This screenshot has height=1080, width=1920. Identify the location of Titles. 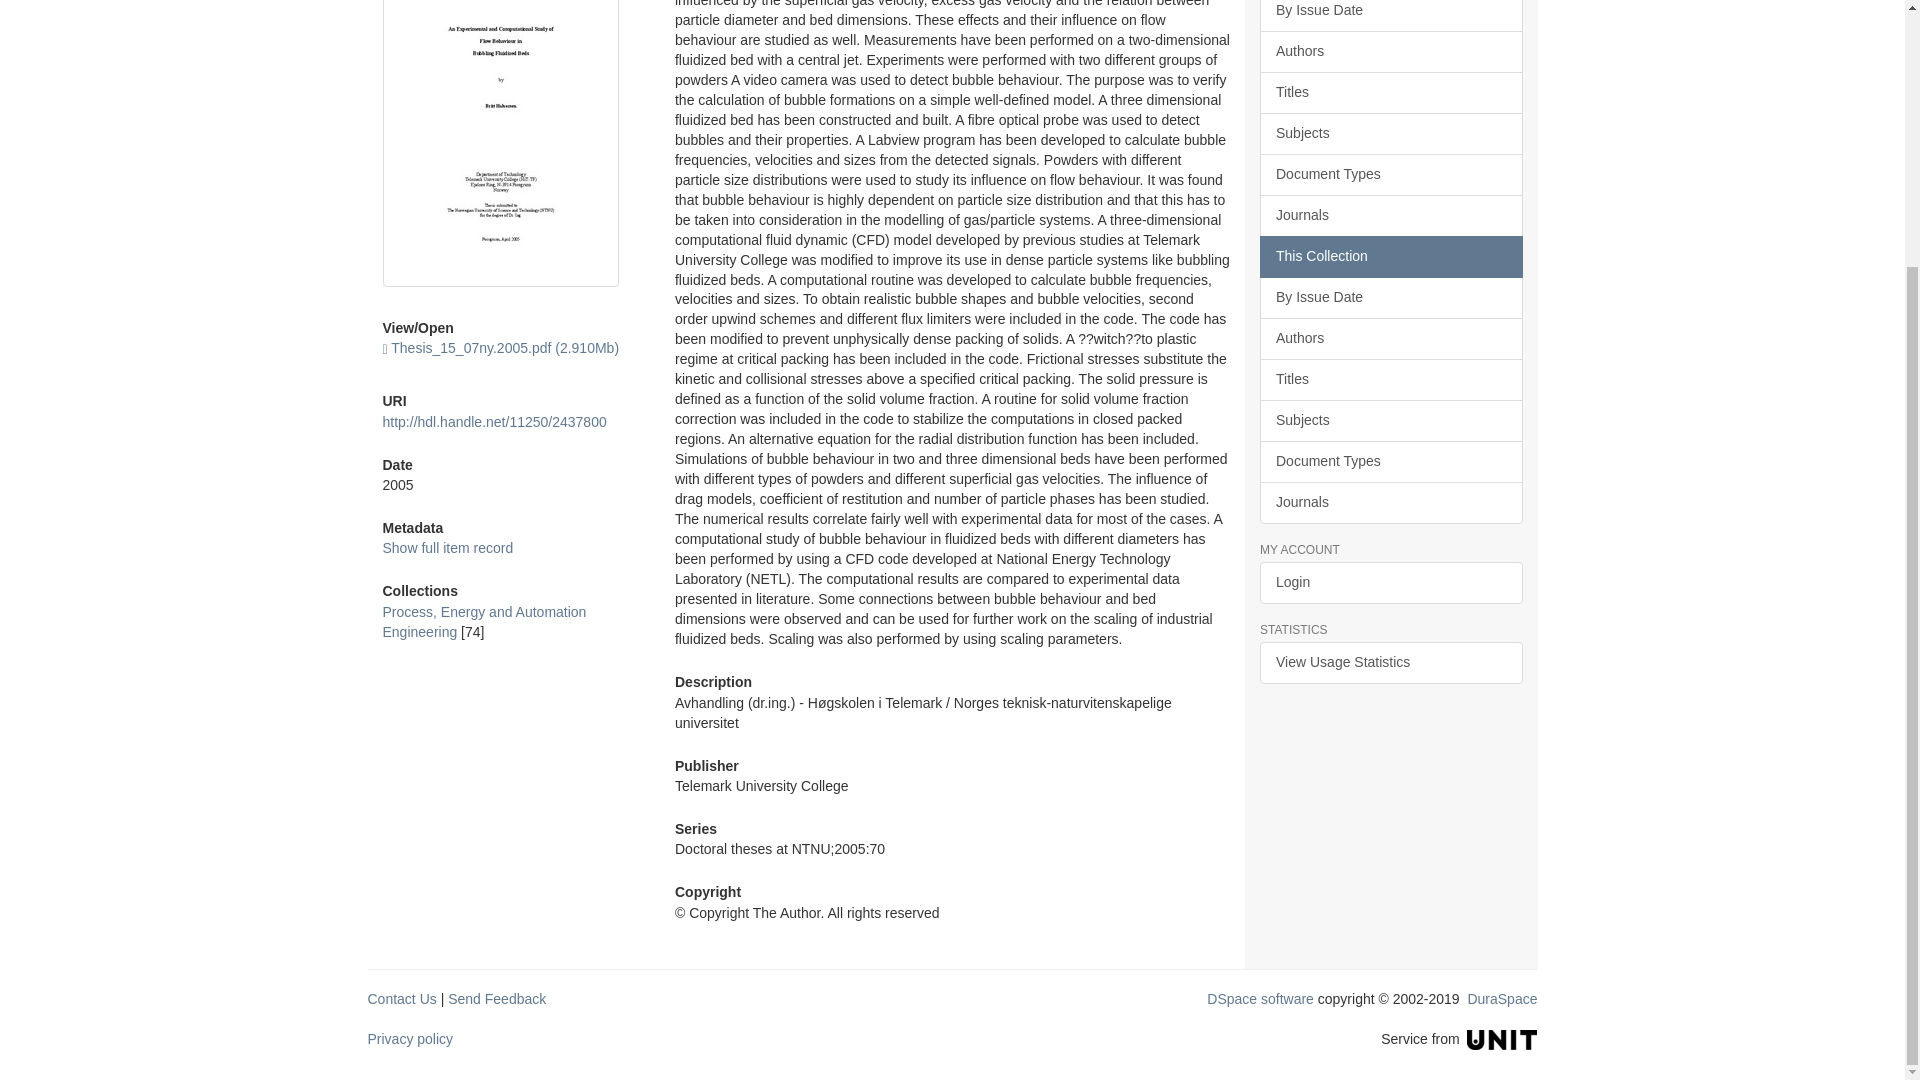
(1390, 93).